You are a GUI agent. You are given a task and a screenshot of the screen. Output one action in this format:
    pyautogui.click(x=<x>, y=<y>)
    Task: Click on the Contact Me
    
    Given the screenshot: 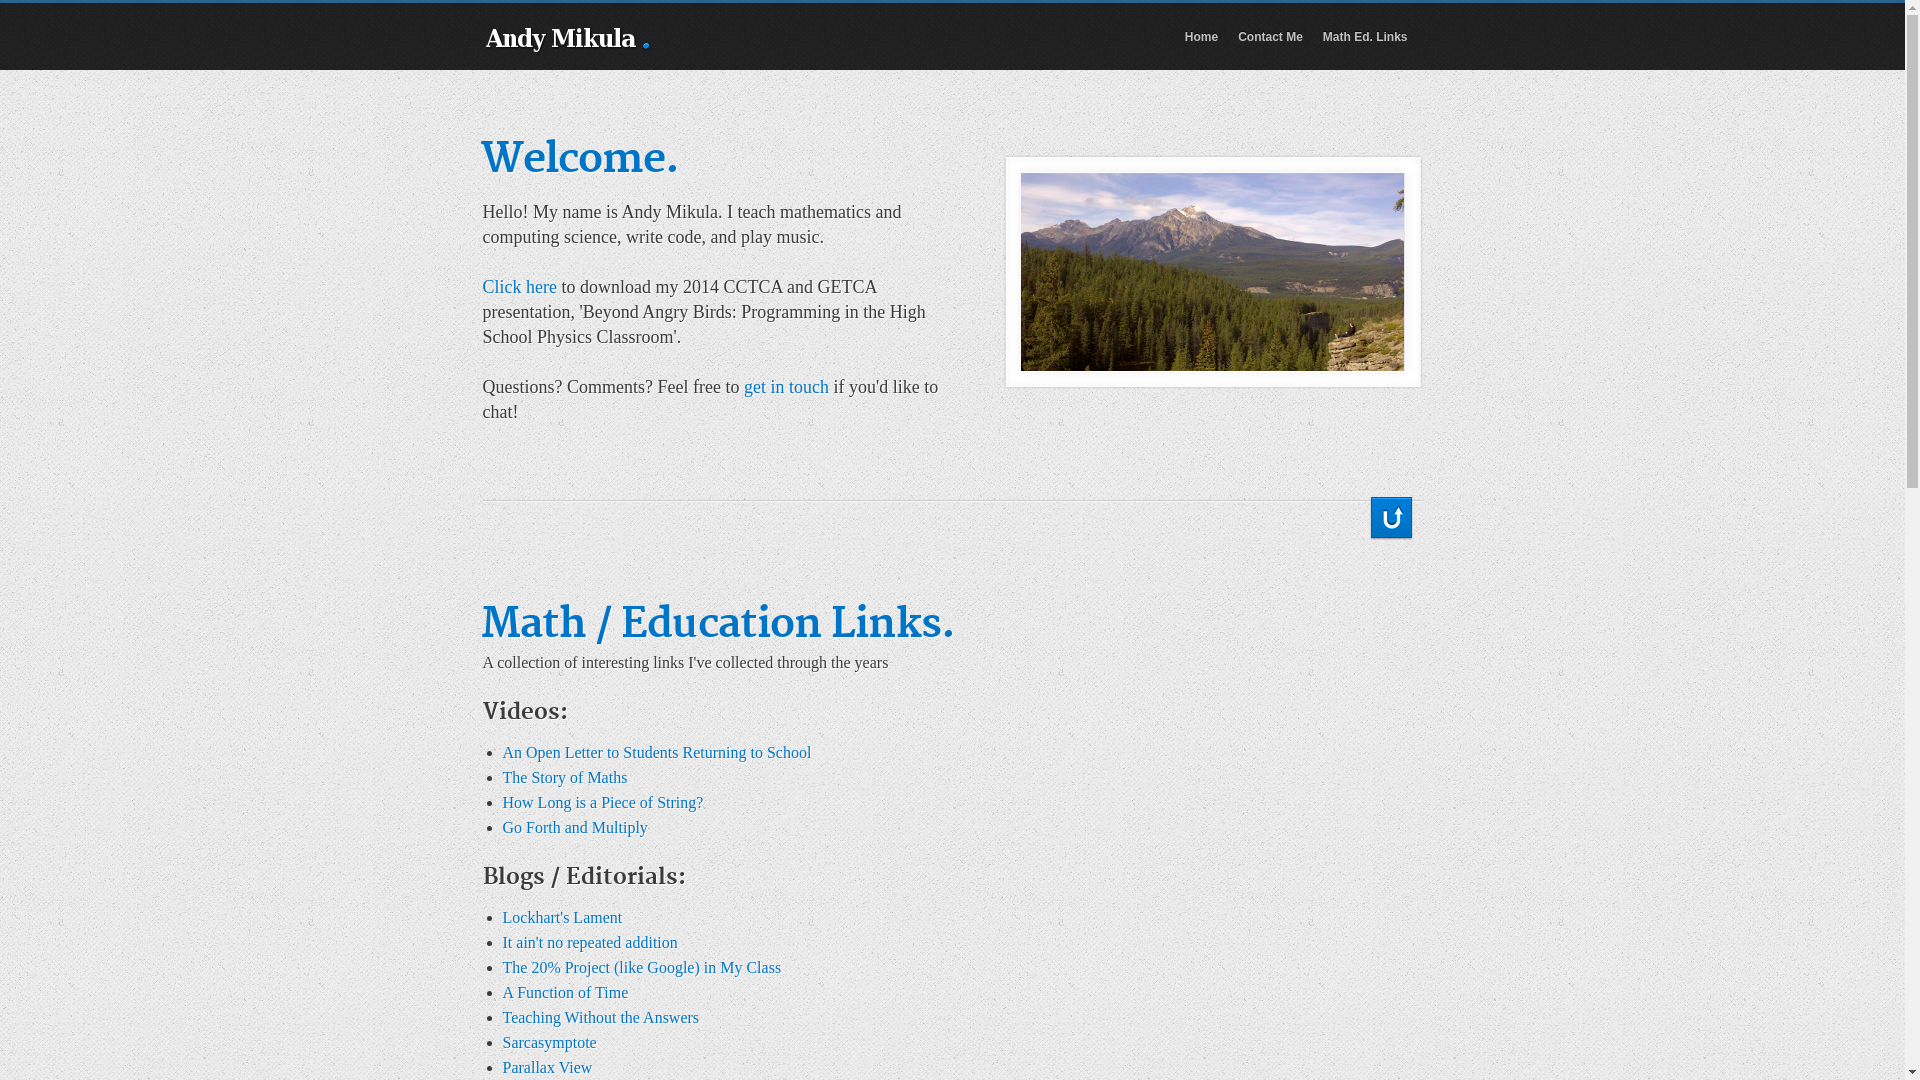 What is the action you would take?
    pyautogui.click(x=1270, y=37)
    